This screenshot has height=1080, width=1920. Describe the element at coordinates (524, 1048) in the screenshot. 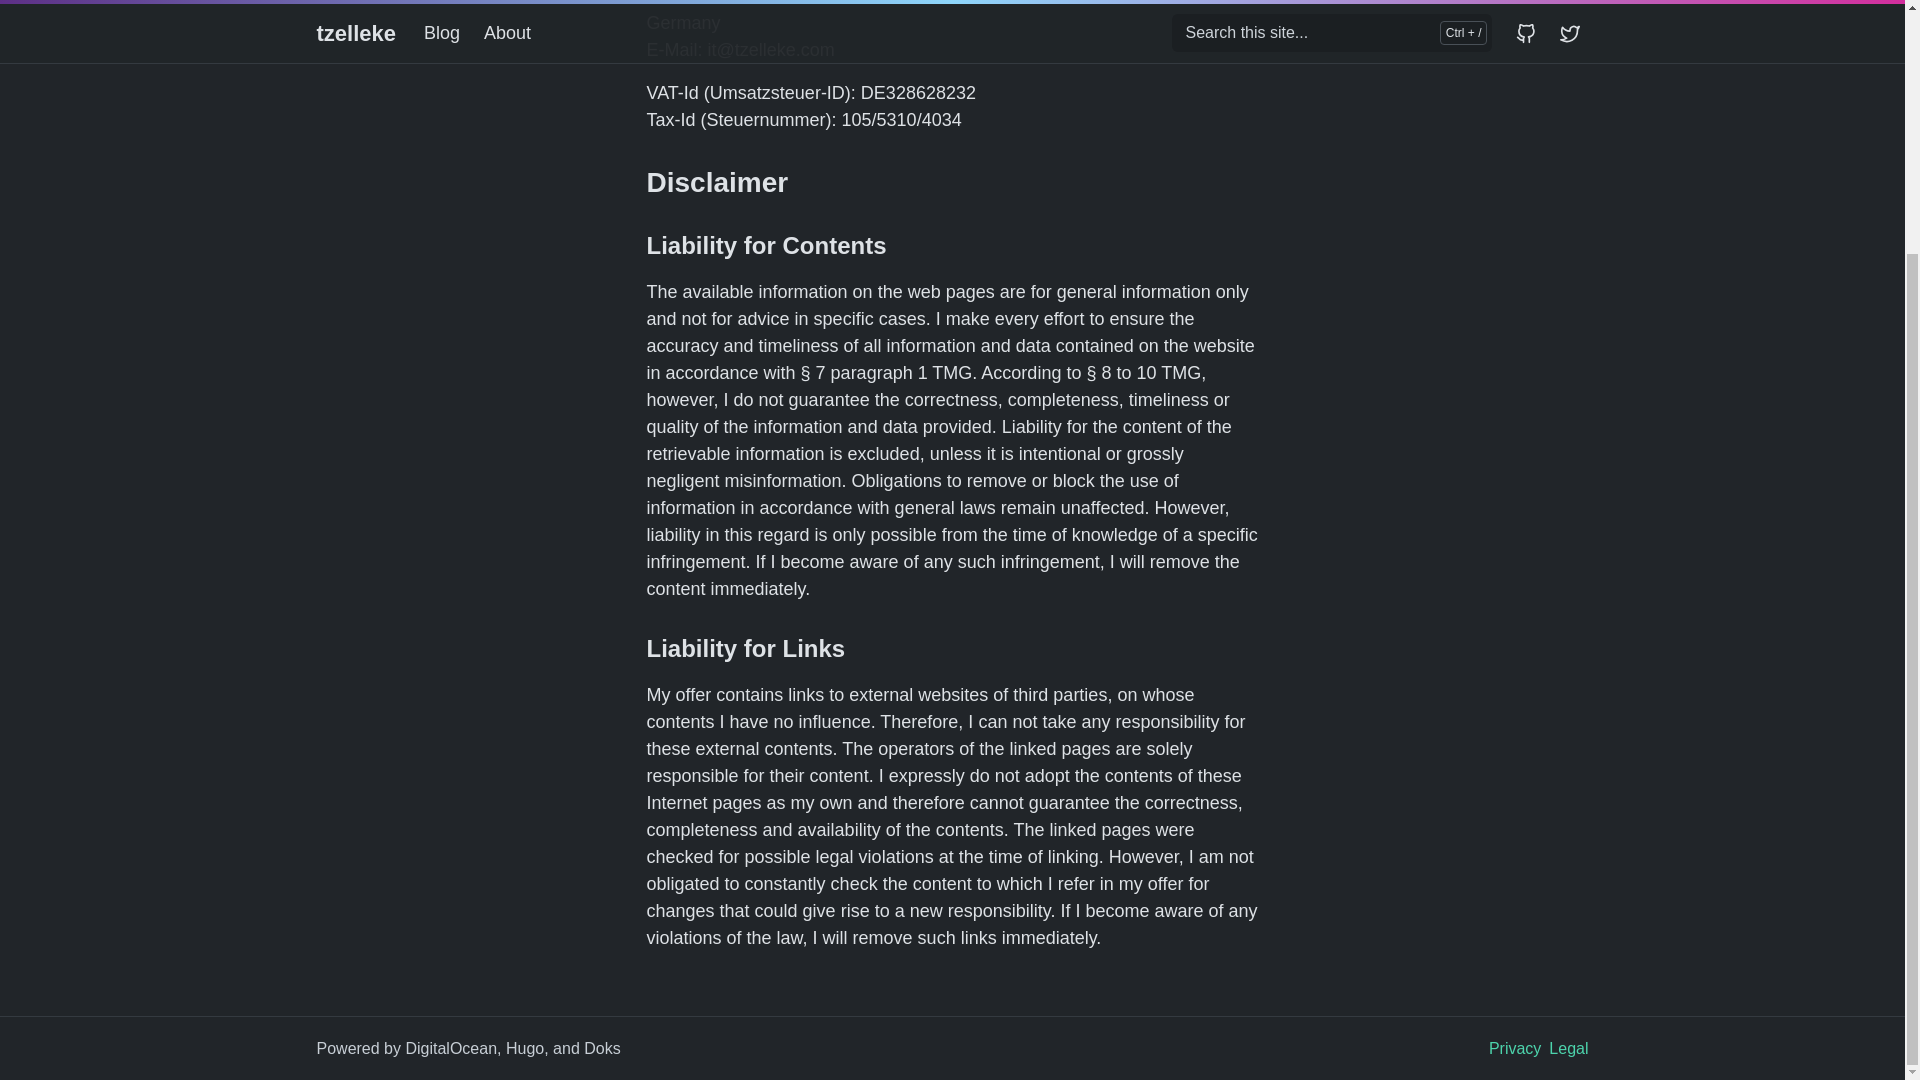

I see `Hugo` at that location.